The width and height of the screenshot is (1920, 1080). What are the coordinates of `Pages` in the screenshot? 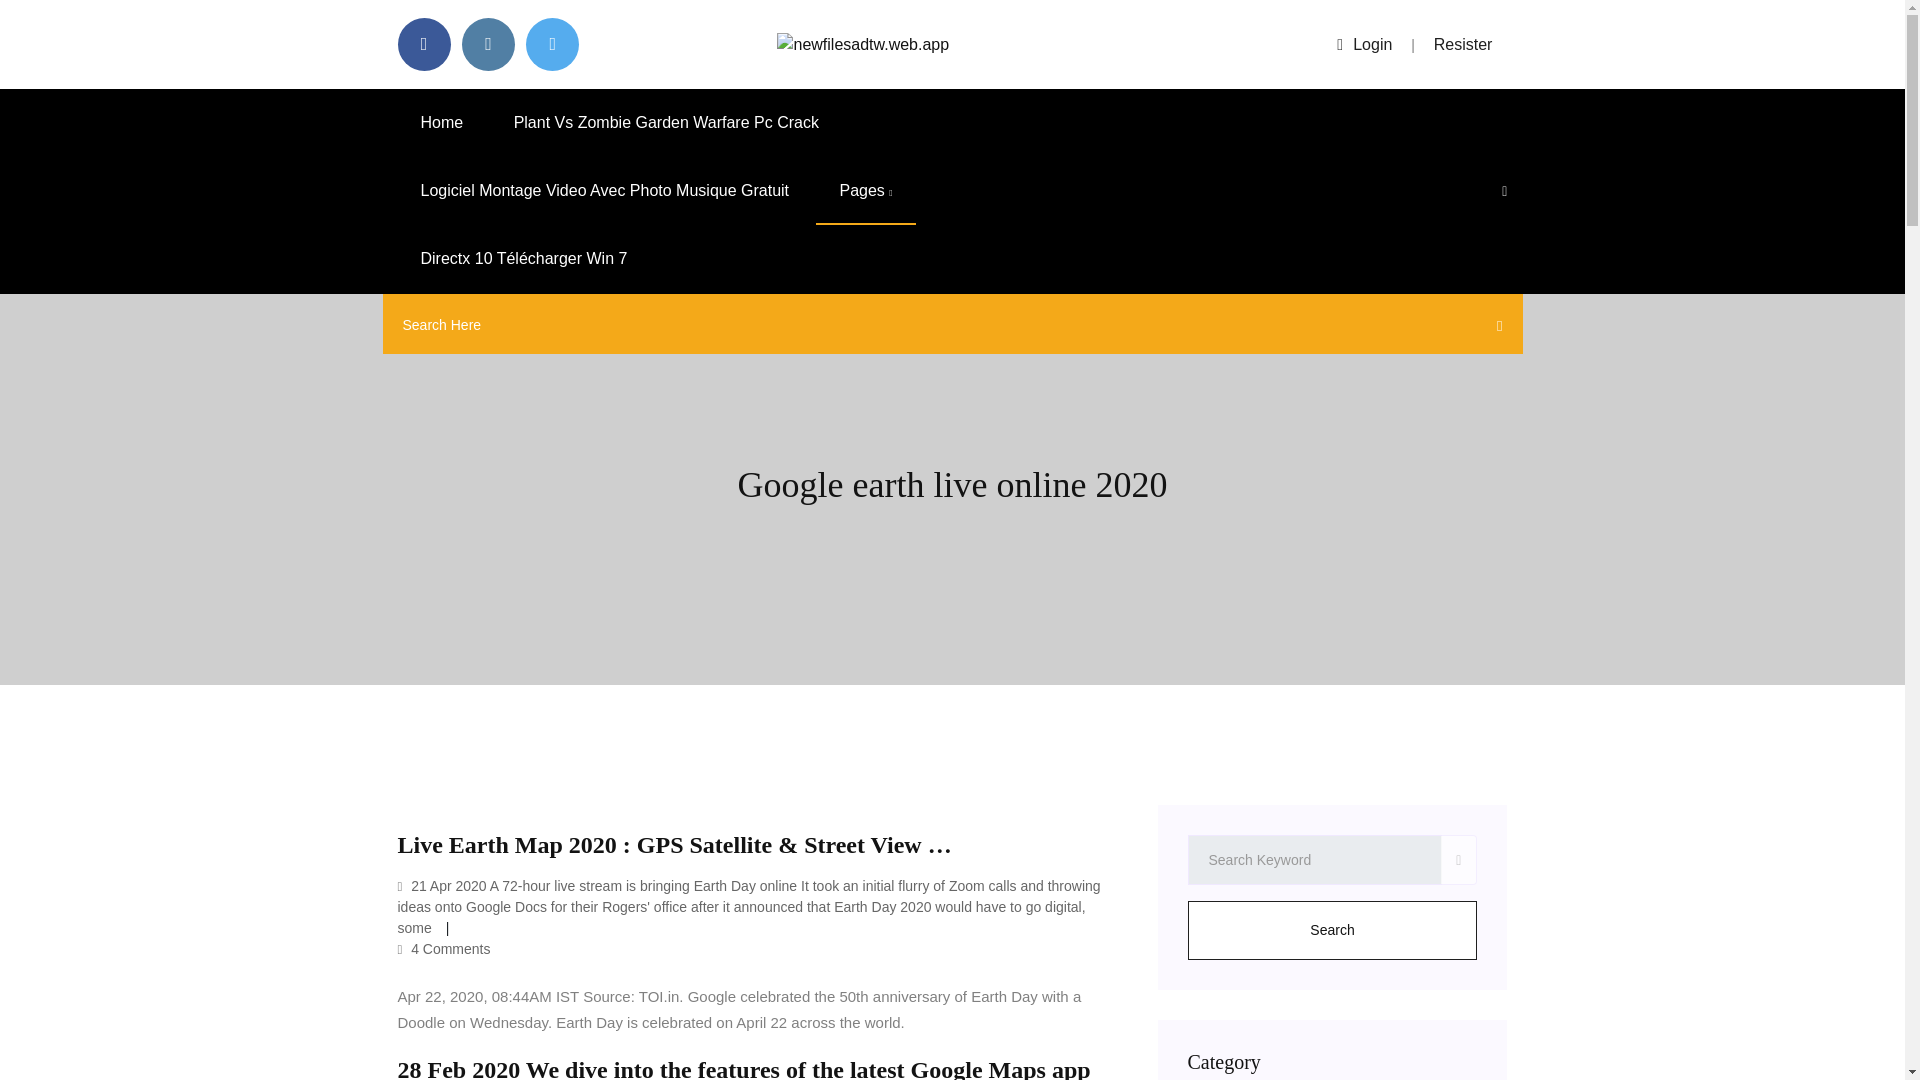 It's located at (866, 190).